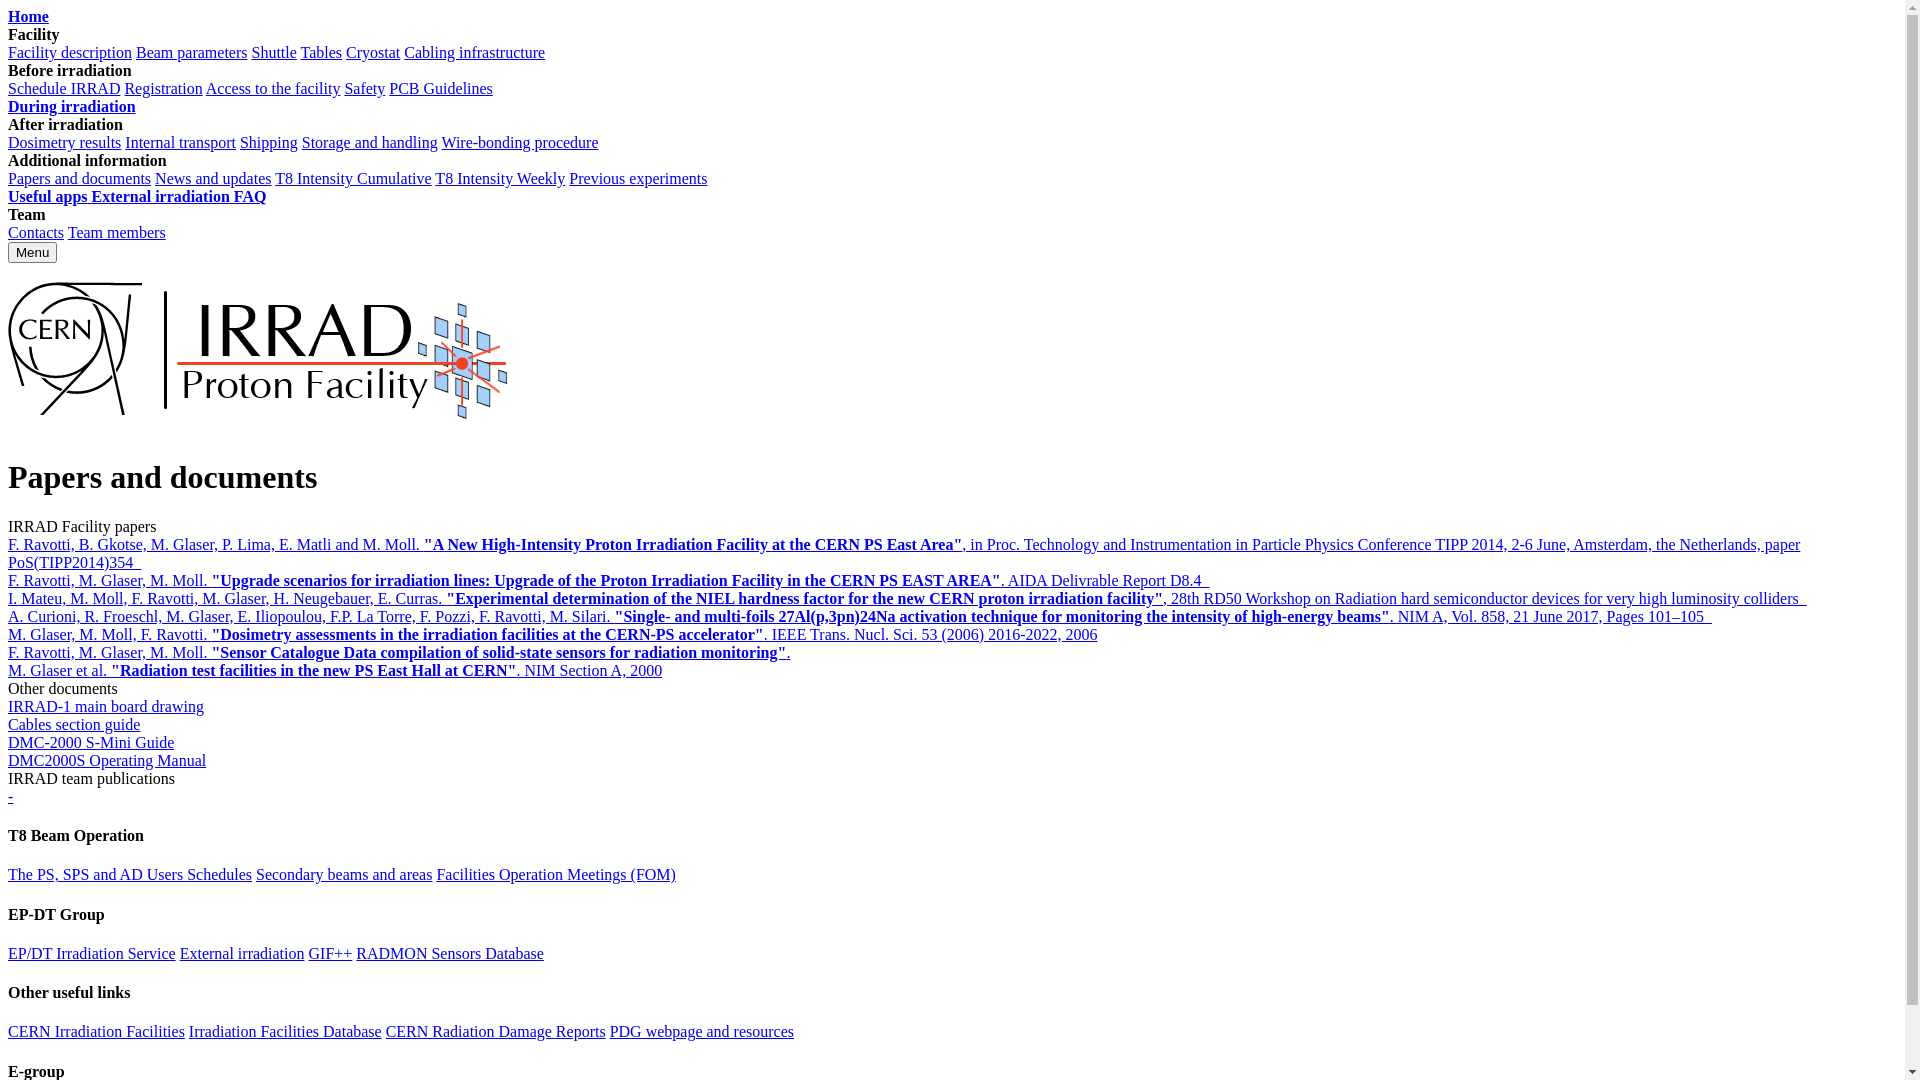 Image resolution: width=1920 pixels, height=1080 pixels. What do you see at coordinates (344, 874) in the screenshot?
I see `Secondary beams and areas` at bounding box center [344, 874].